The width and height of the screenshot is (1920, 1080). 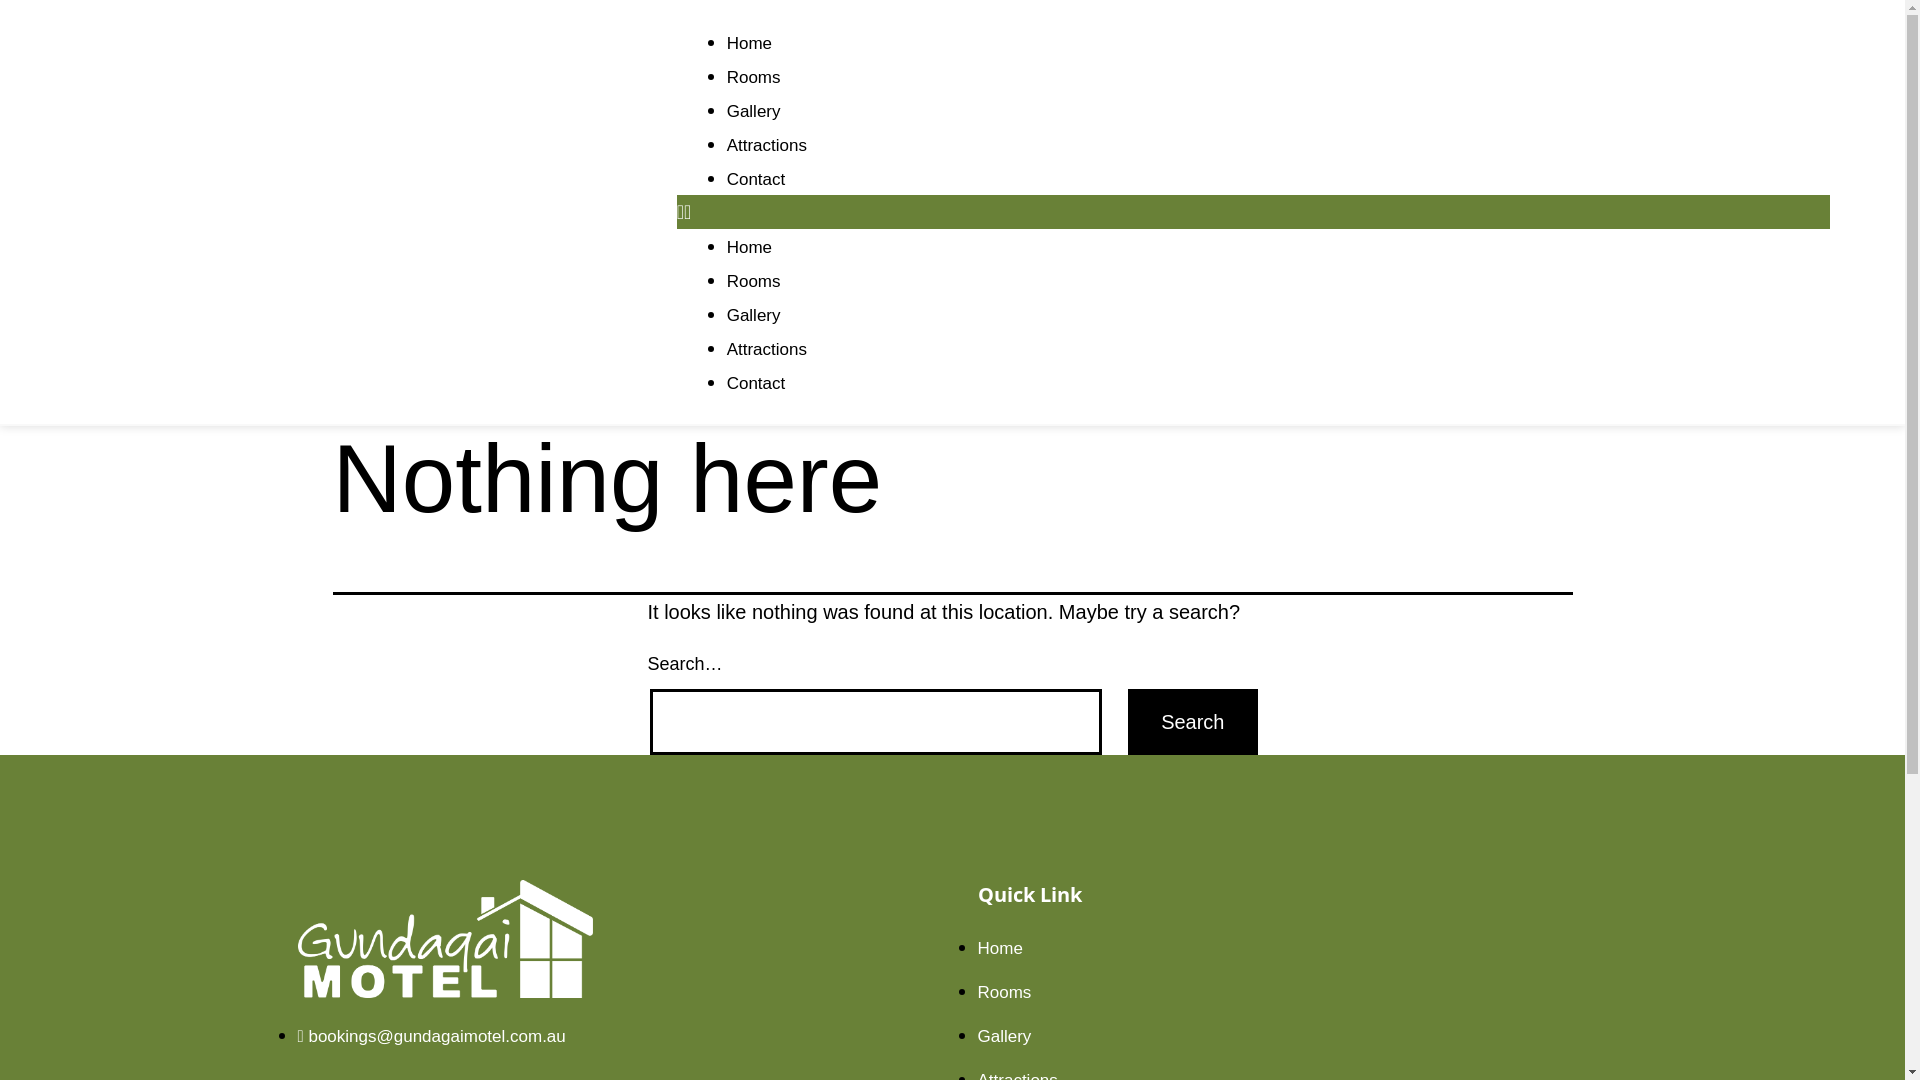 I want to click on Attractions, so click(x=767, y=350).